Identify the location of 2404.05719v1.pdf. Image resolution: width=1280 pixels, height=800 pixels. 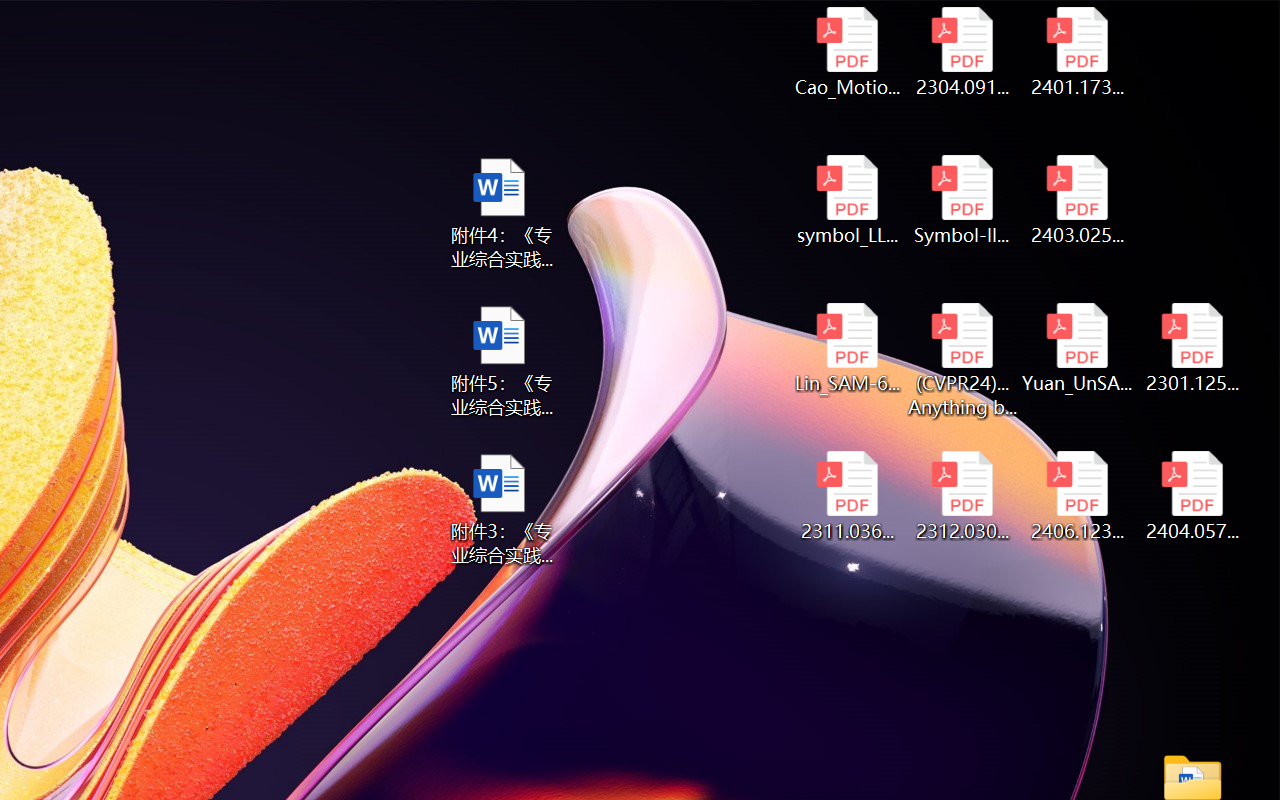
(1192, 496).